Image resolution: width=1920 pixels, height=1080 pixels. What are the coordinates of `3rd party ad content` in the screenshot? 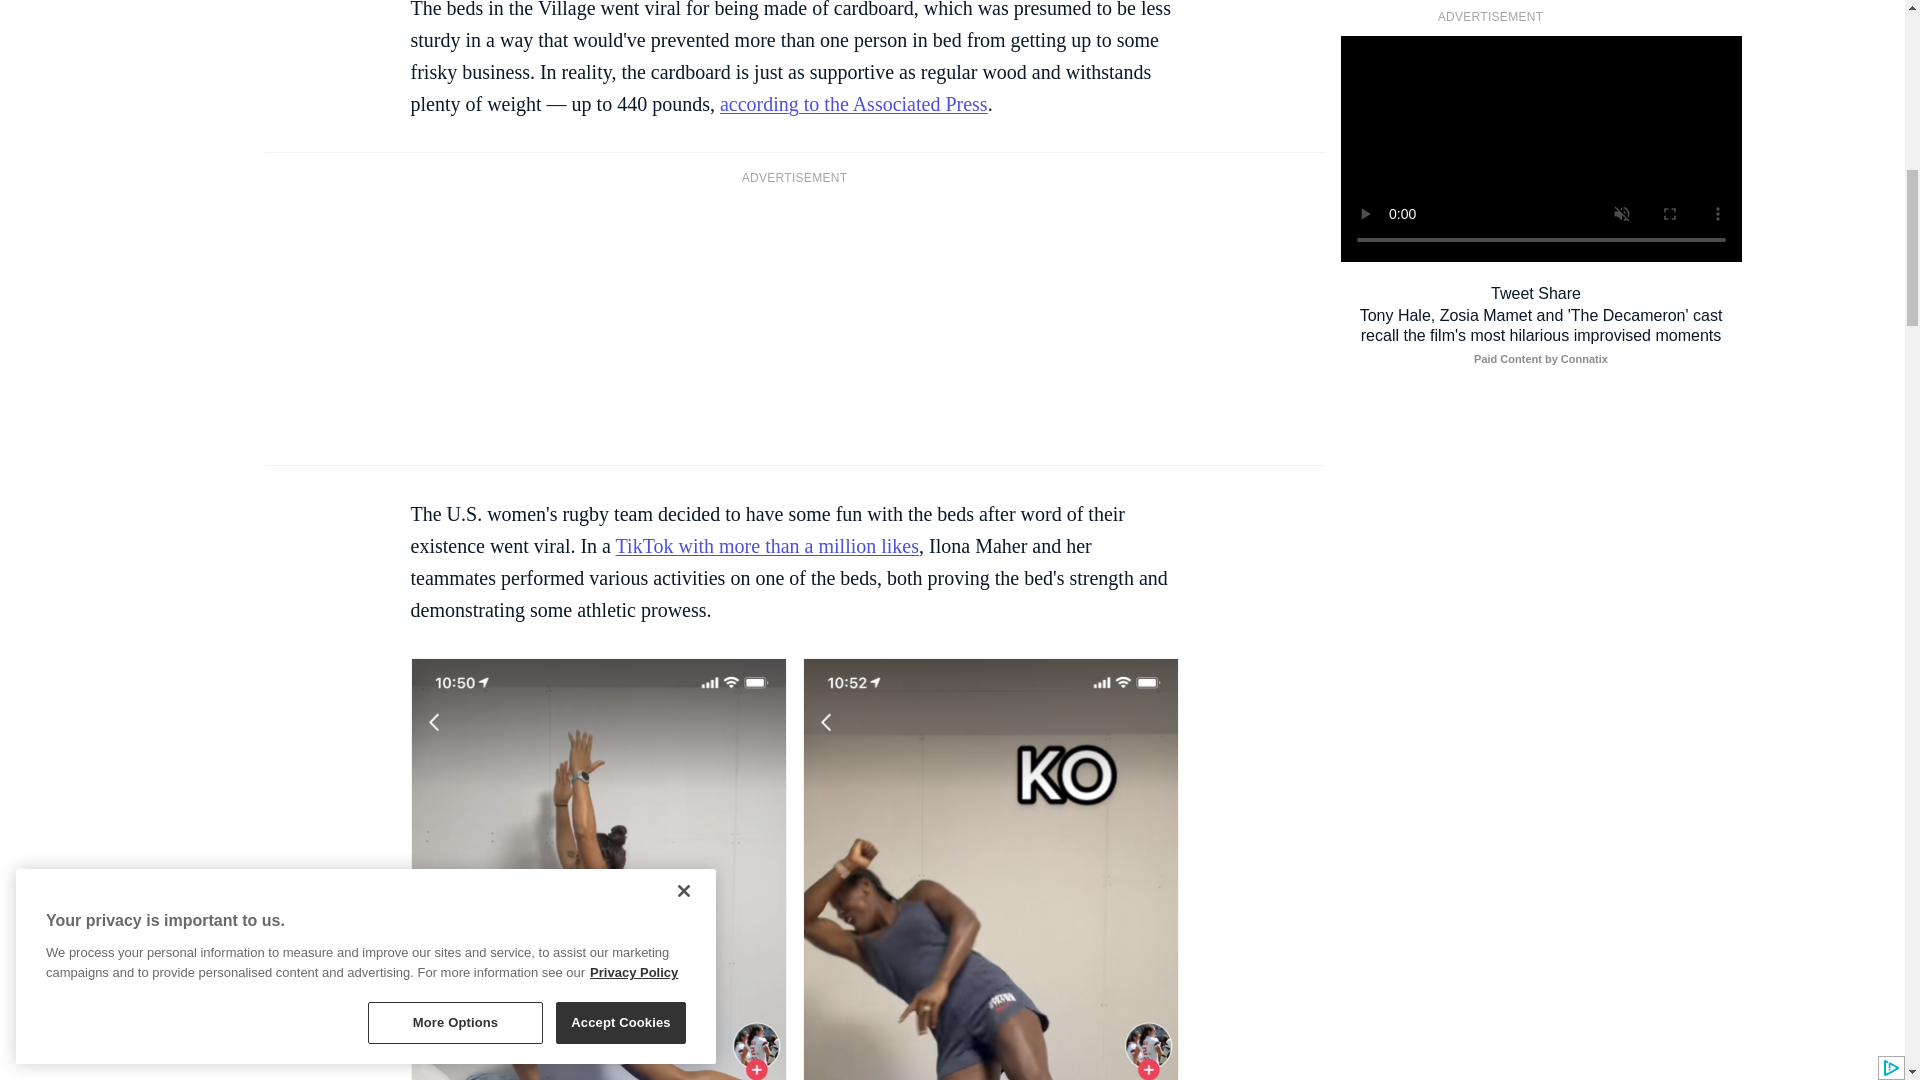 It's located at (794, 322).